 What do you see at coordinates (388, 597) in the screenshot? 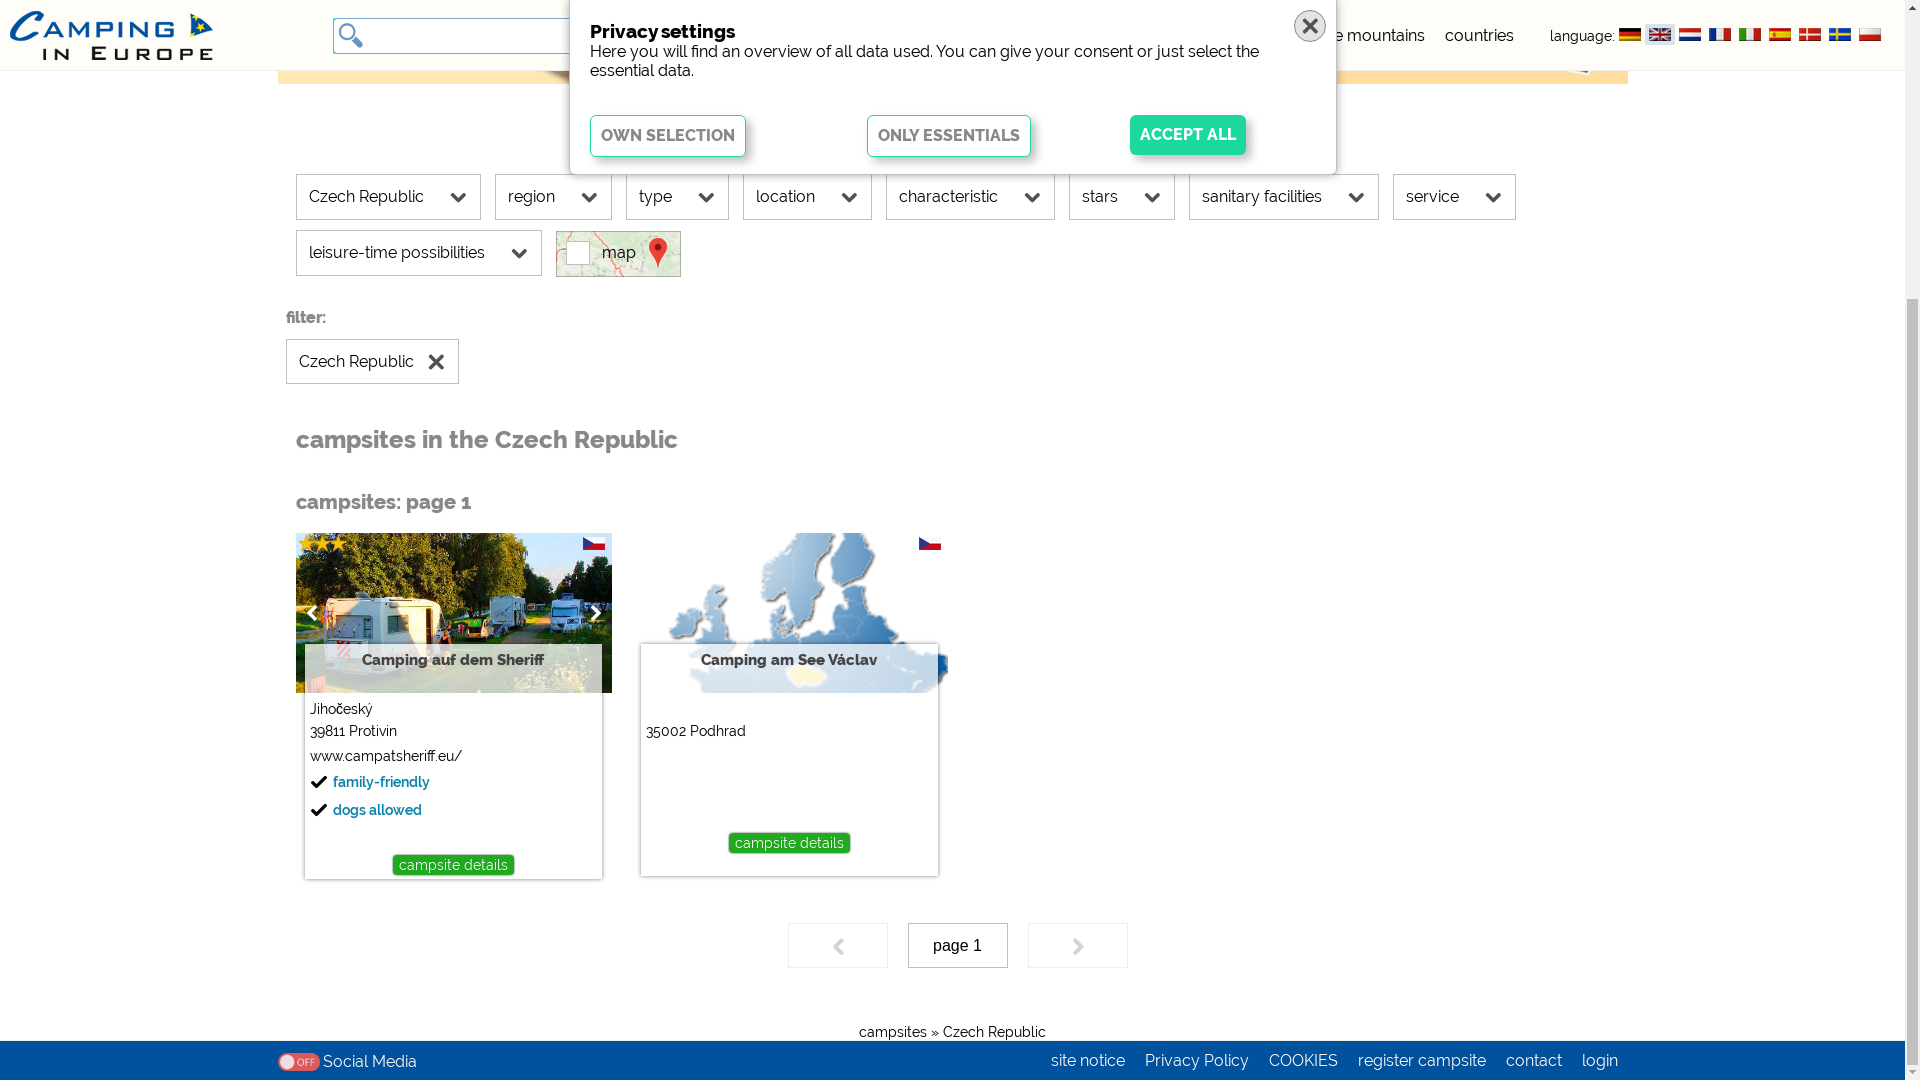
I see `Czech Republic` at bounding box center [388, 597].